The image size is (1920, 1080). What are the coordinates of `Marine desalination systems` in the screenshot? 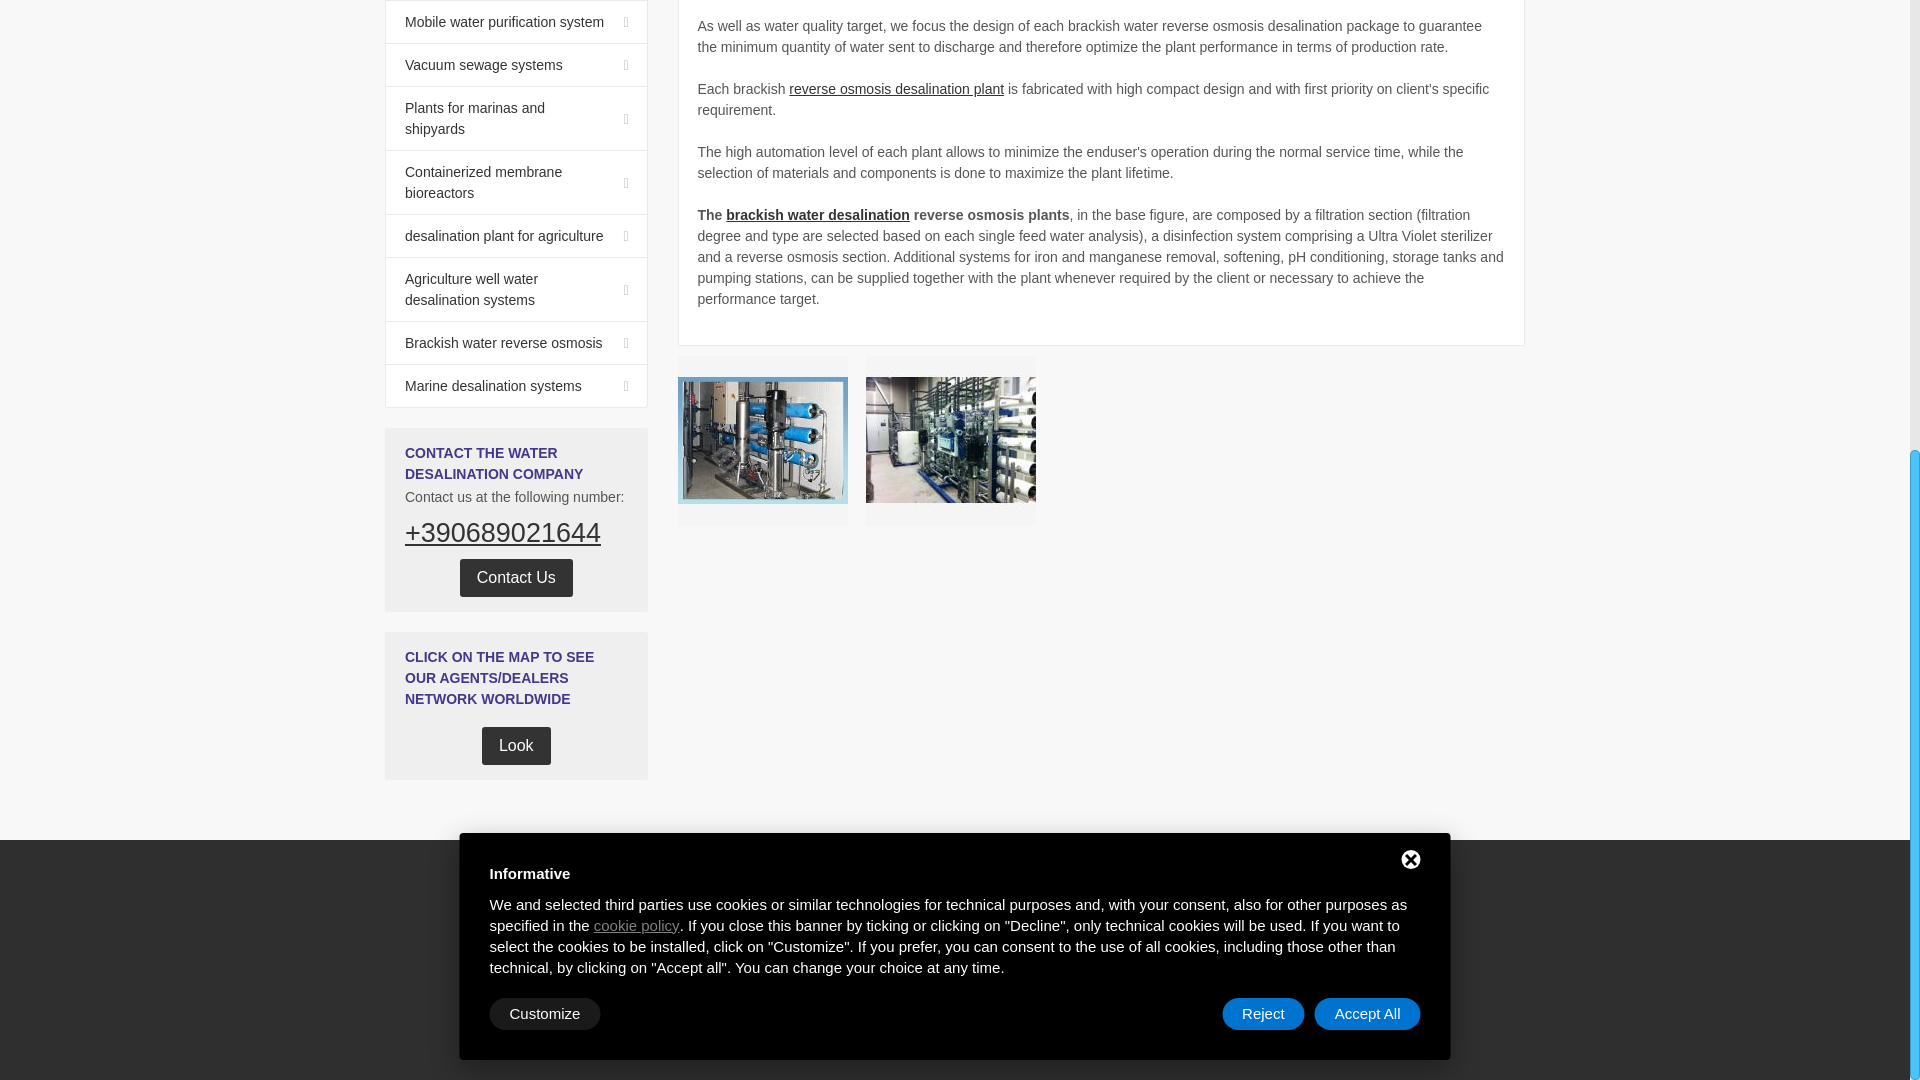 It's located at (516, 386).